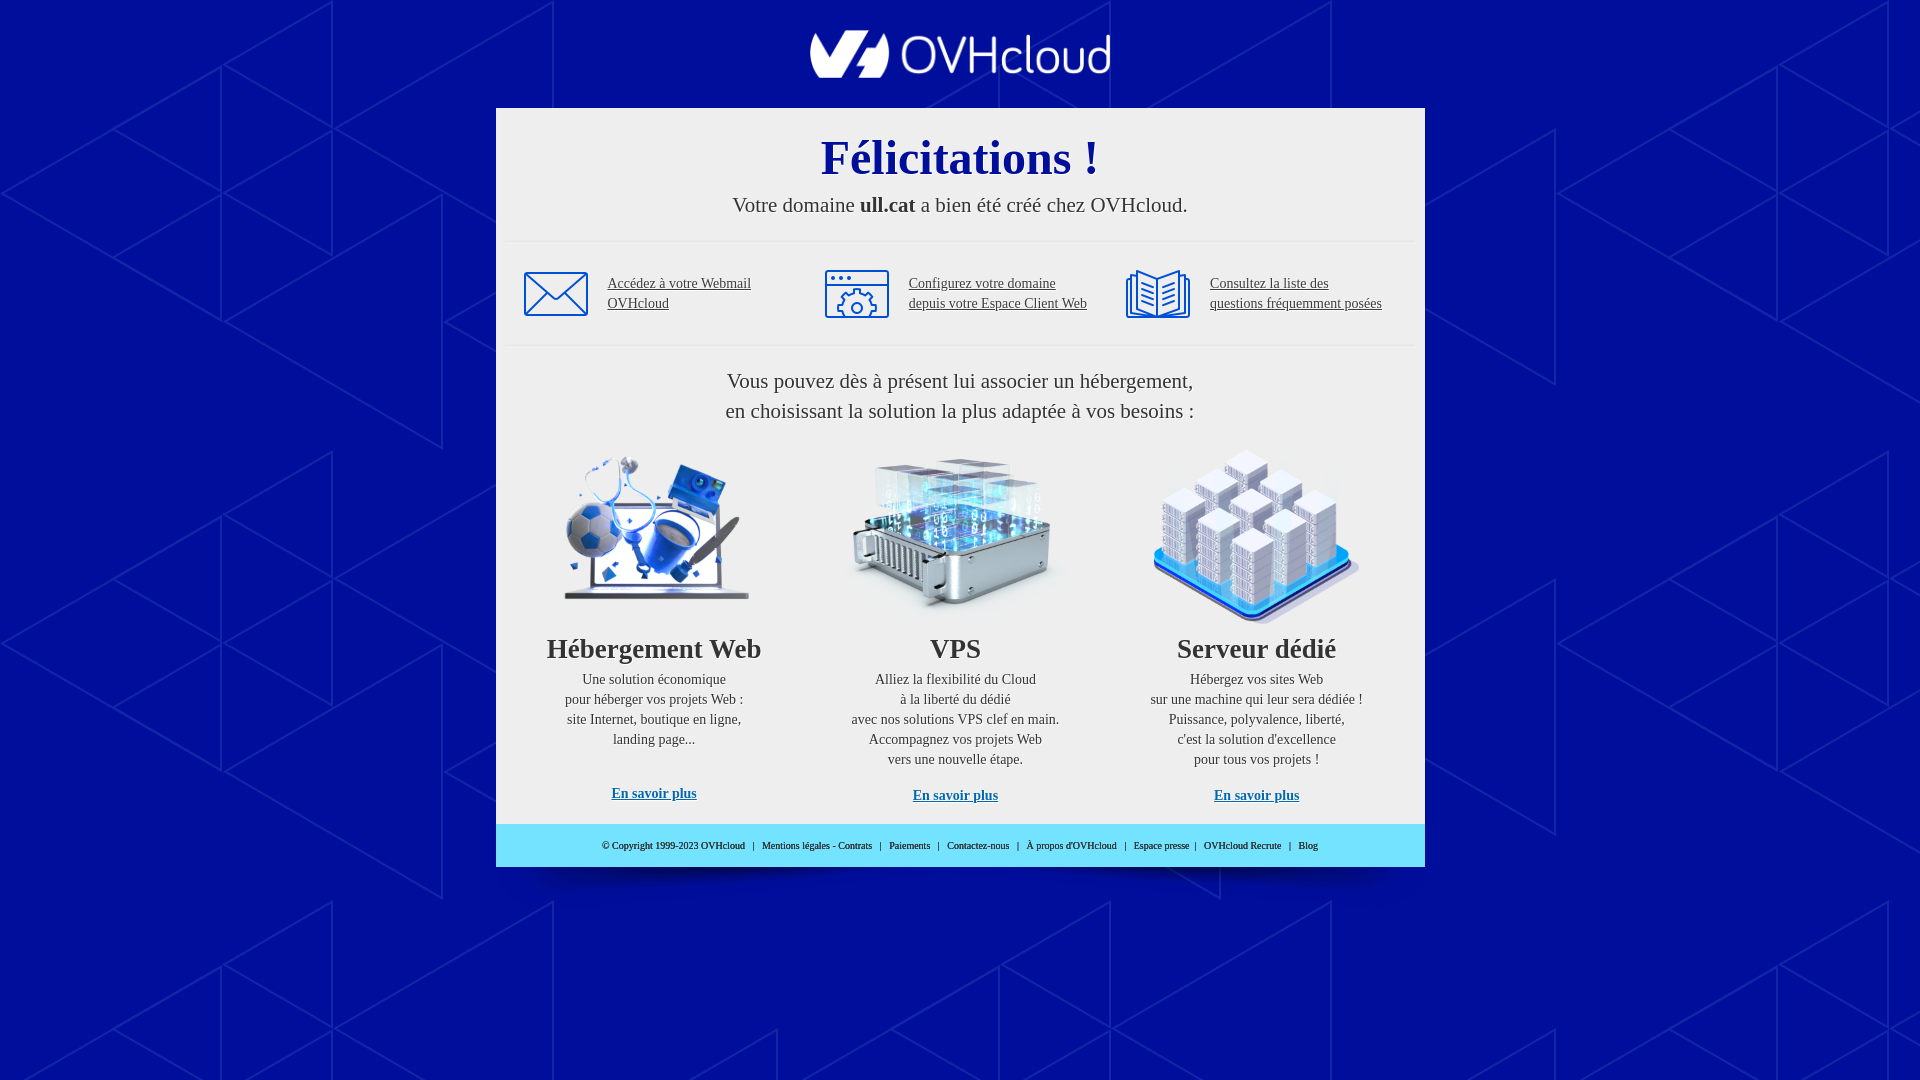  What do you see at coordinates (910, 846) in the screenshot?
I see `Paiements` at bounding box center [910, 846].